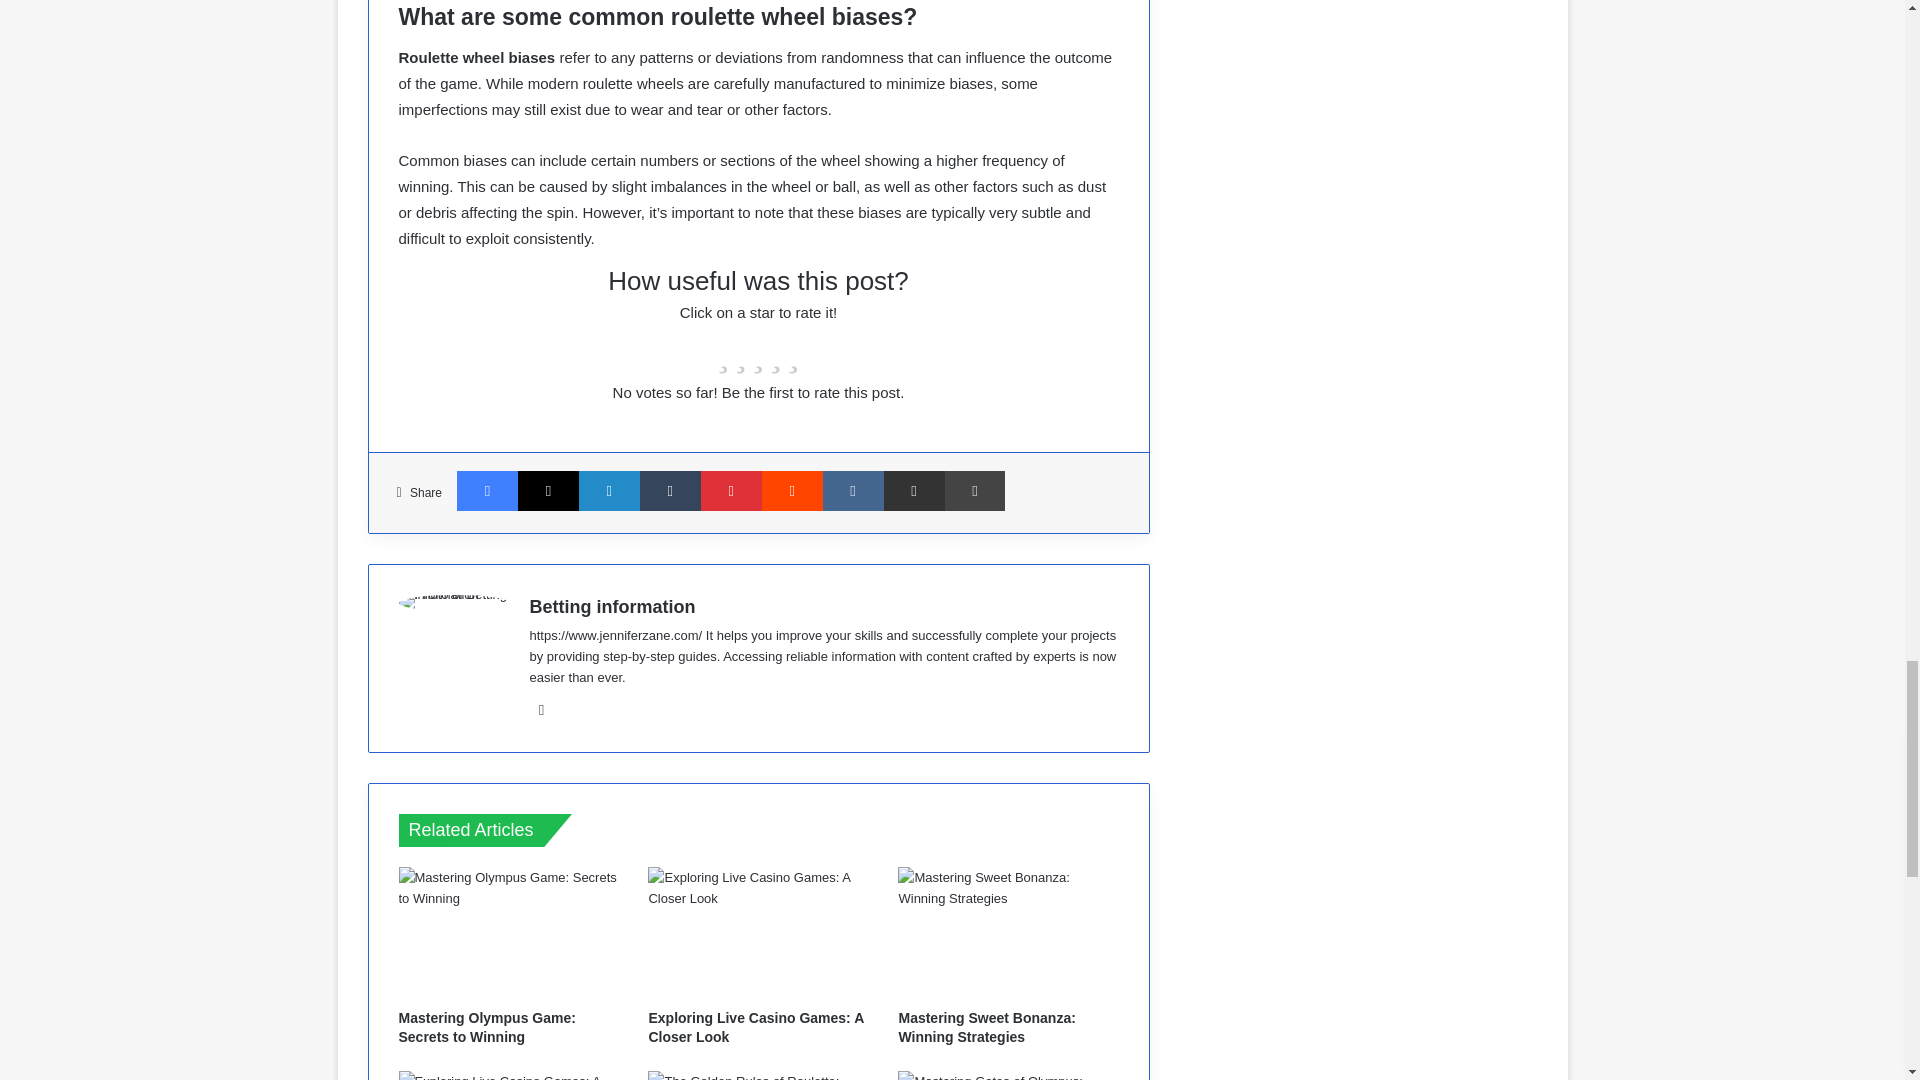 This screenshot has width=1920, height=1080. Describe the element at coordinates (974, 490) in the screenshot. I see `Print` at that location.